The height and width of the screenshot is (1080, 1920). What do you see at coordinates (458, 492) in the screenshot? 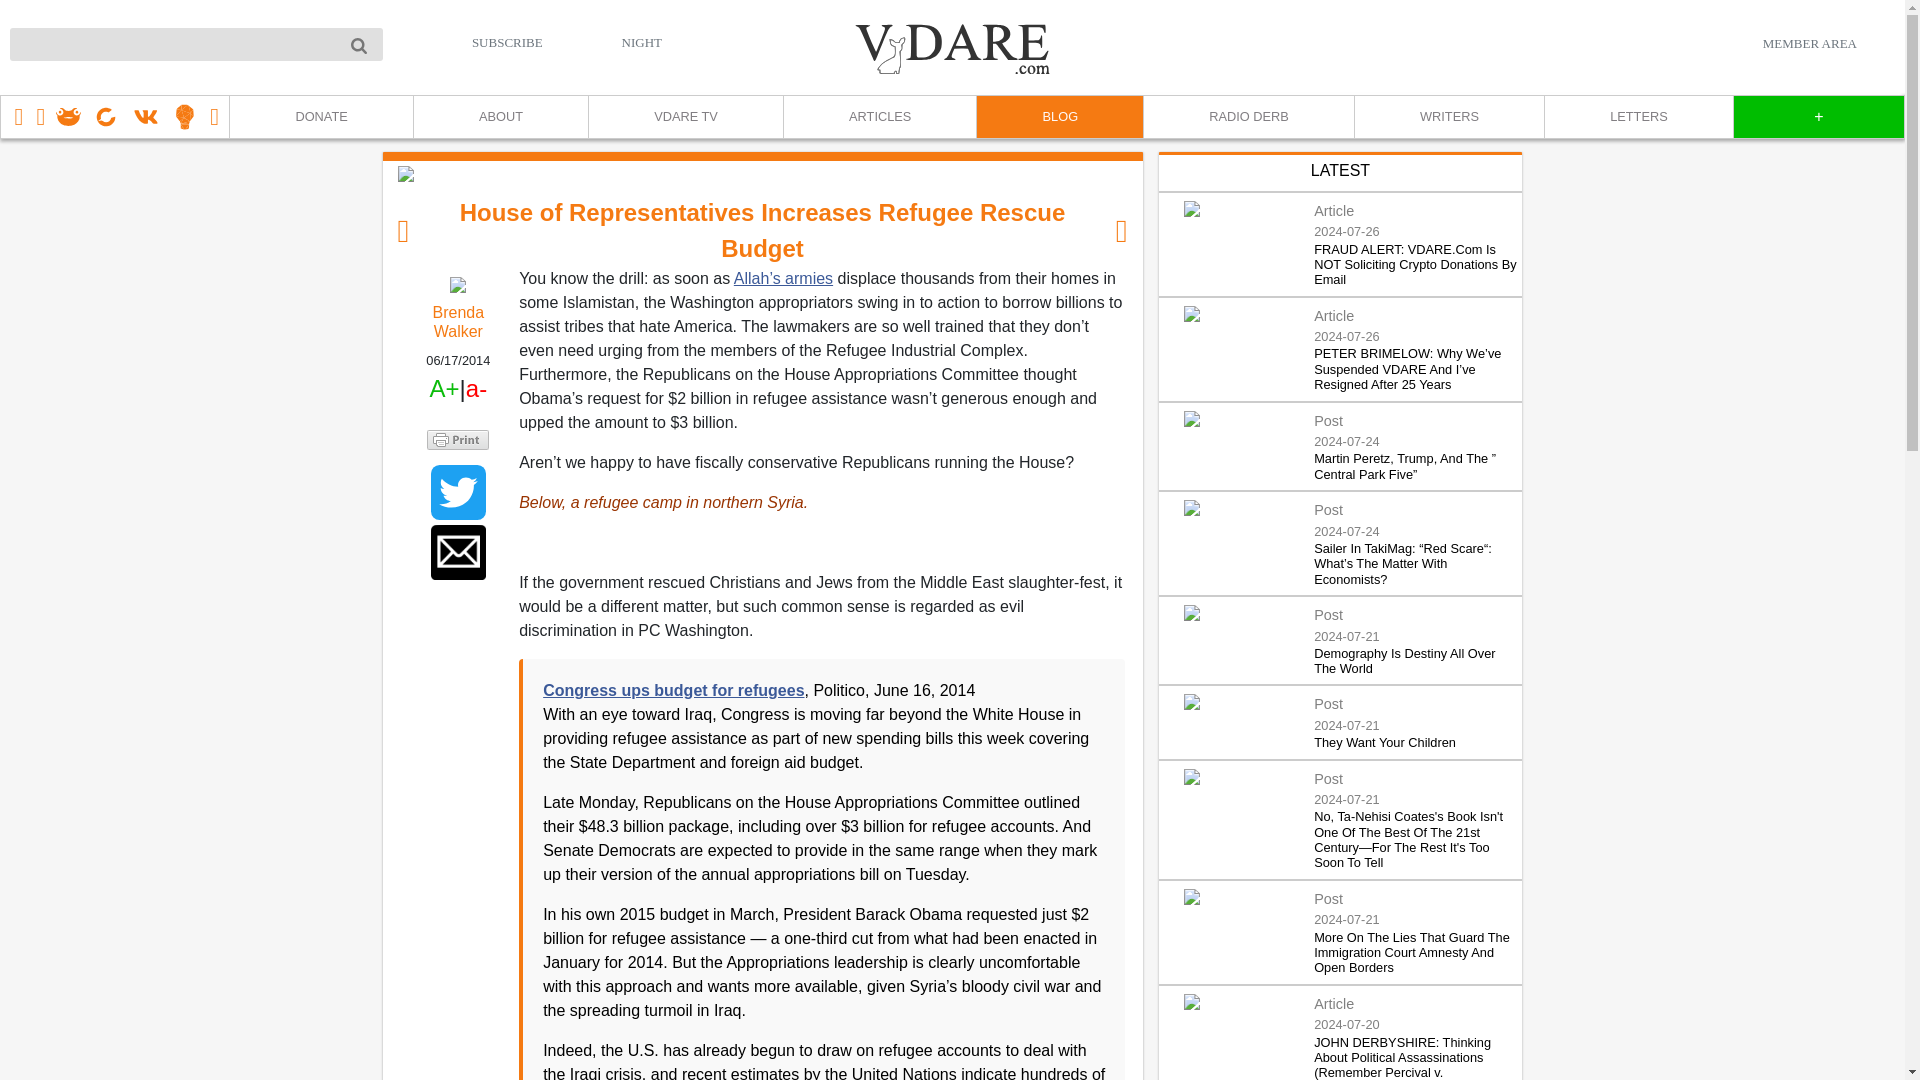
I see `Share to Twitter` at bounding box center [458, 492].